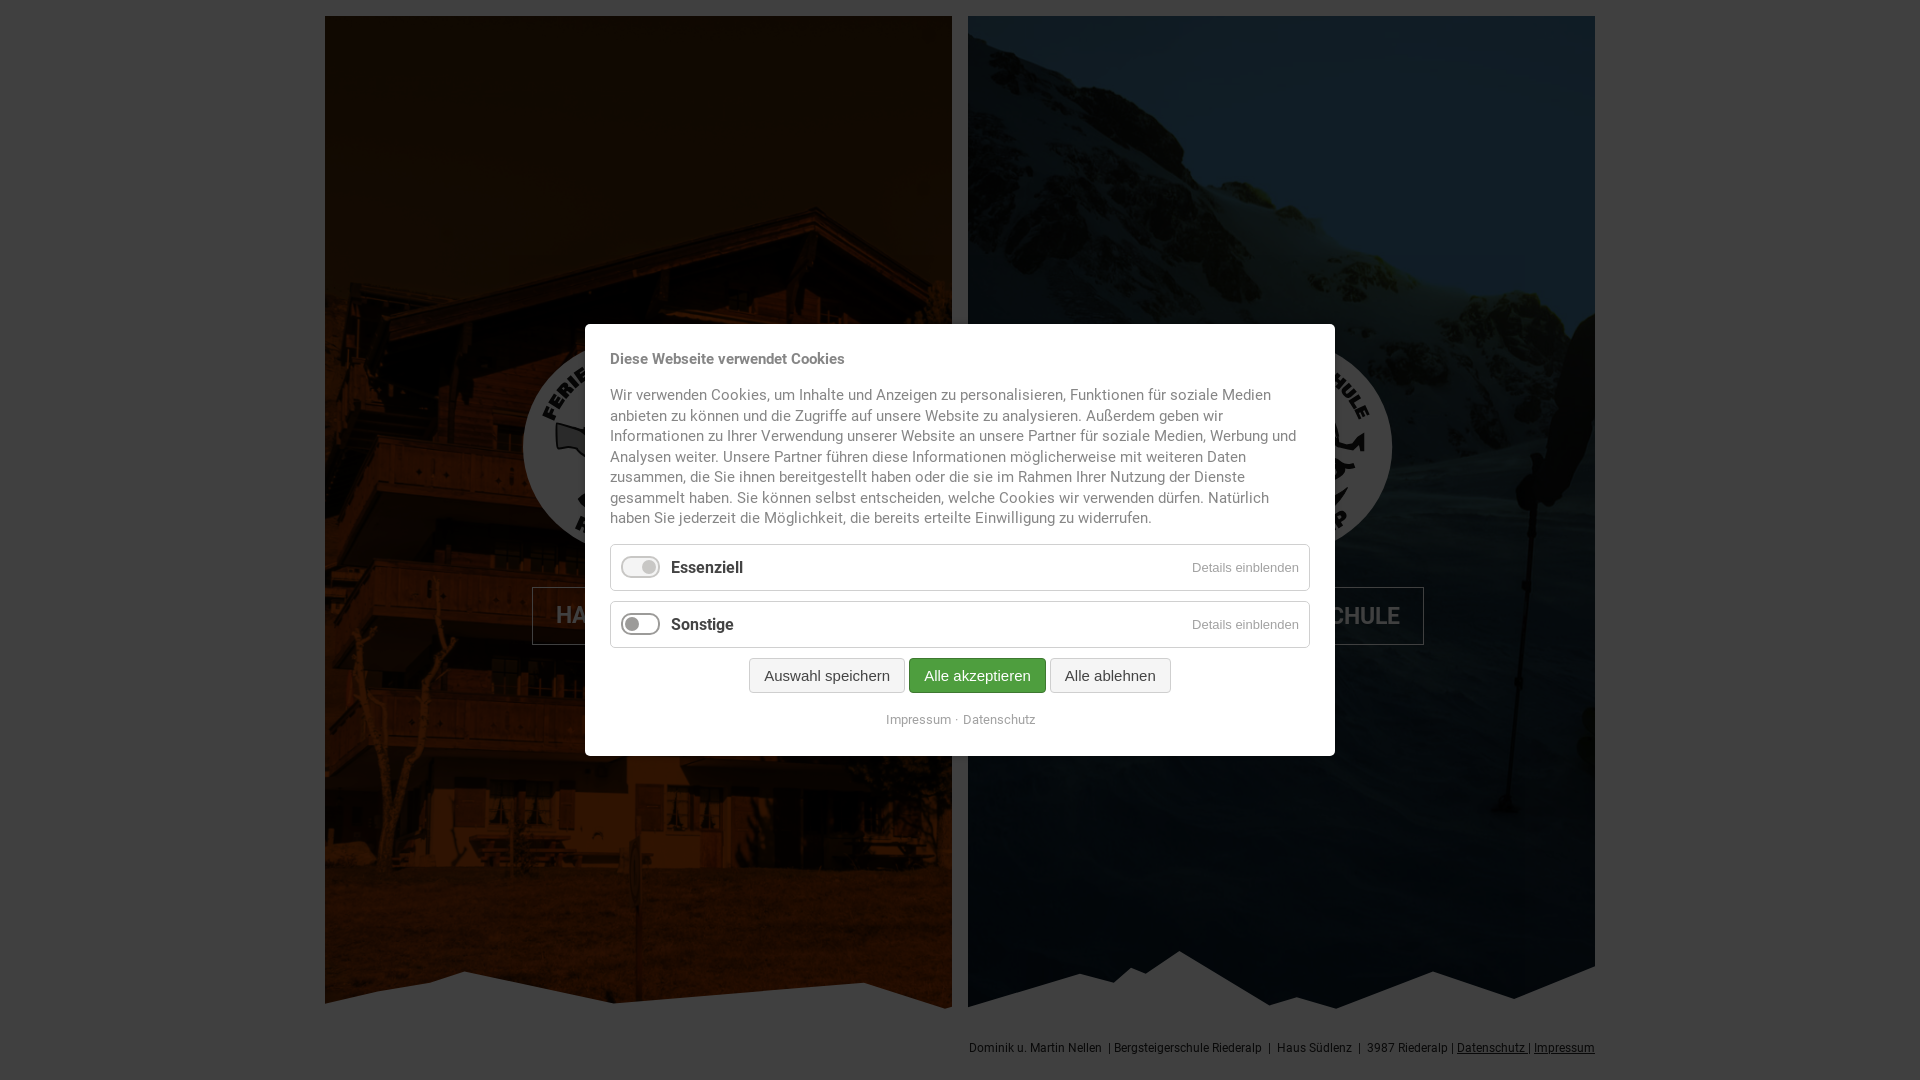  What do you see at coordinates (1246, 624) in the screenshot?
I see `Details einblenden` at bounding box center [1246, 624].